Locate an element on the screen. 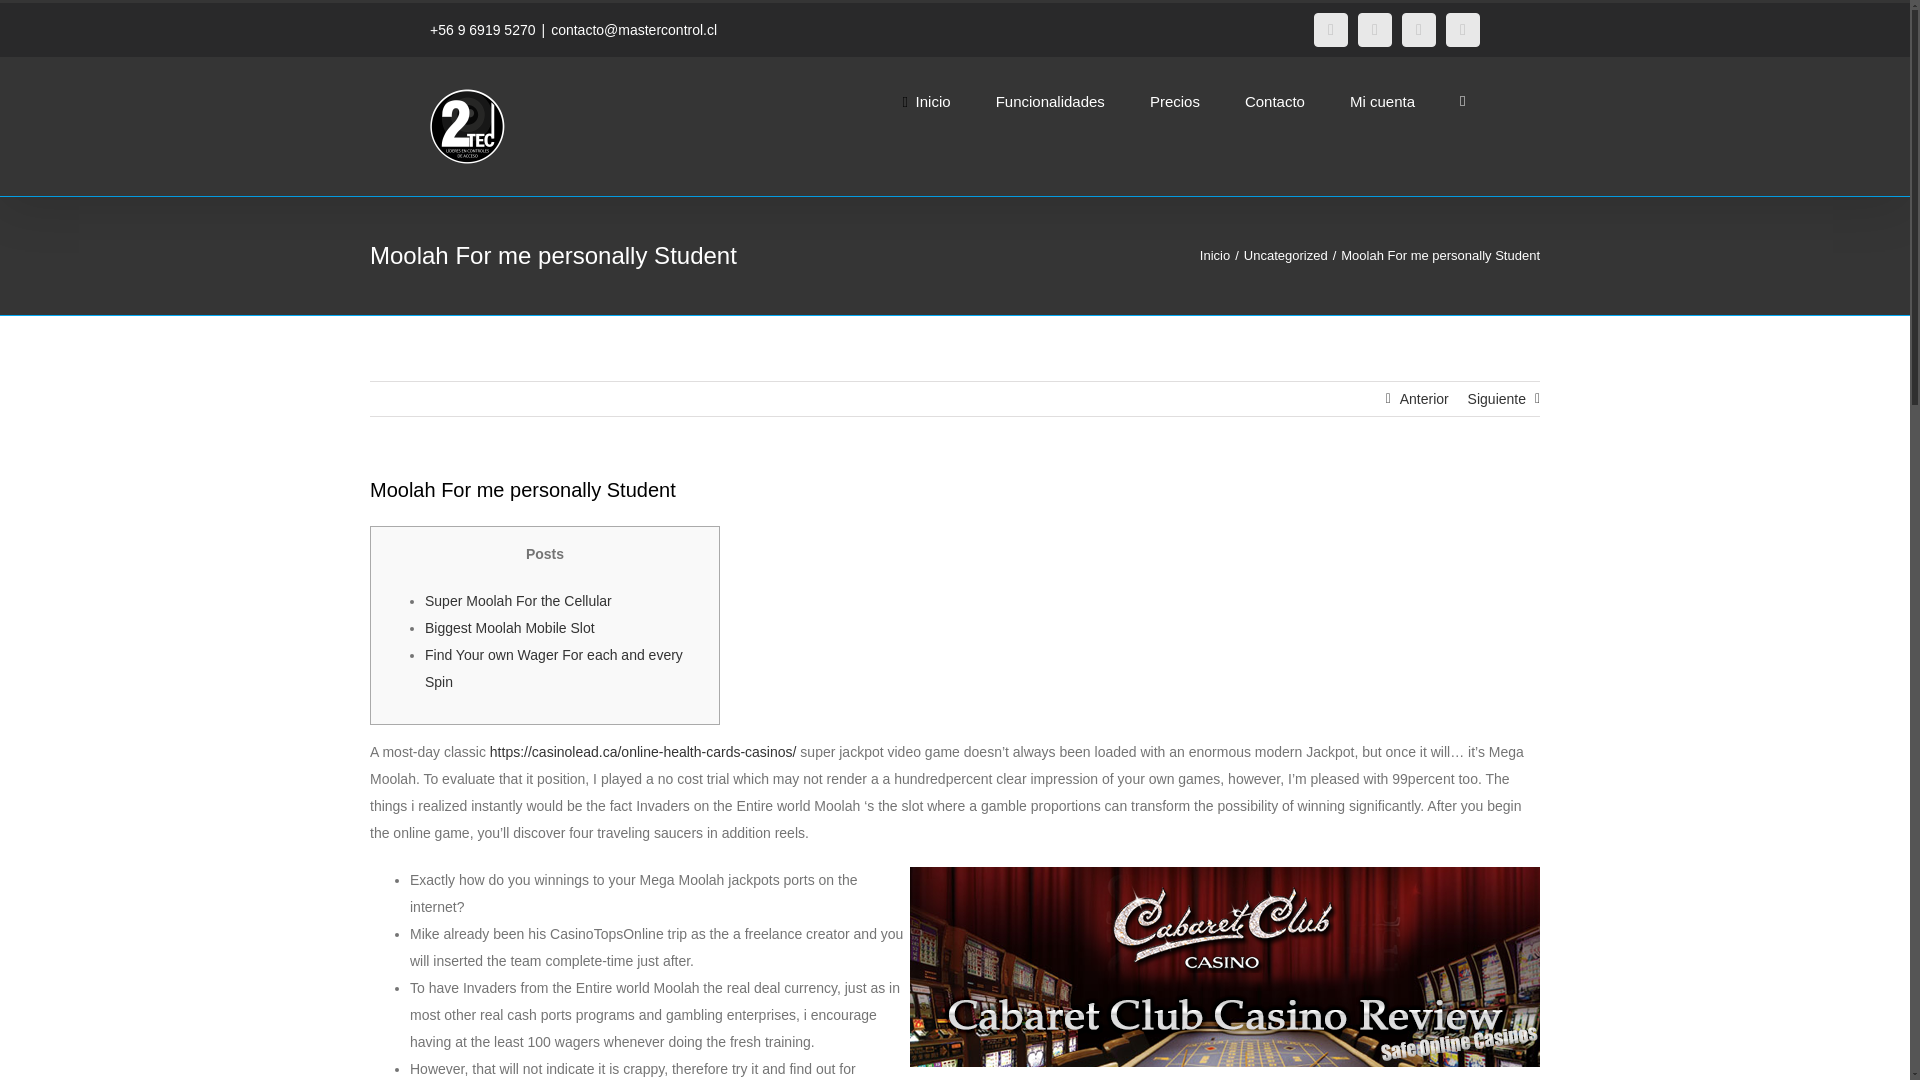 This screenshot has width=1920, height=1080. WhatsApp is located at coordinates (1462, 30).